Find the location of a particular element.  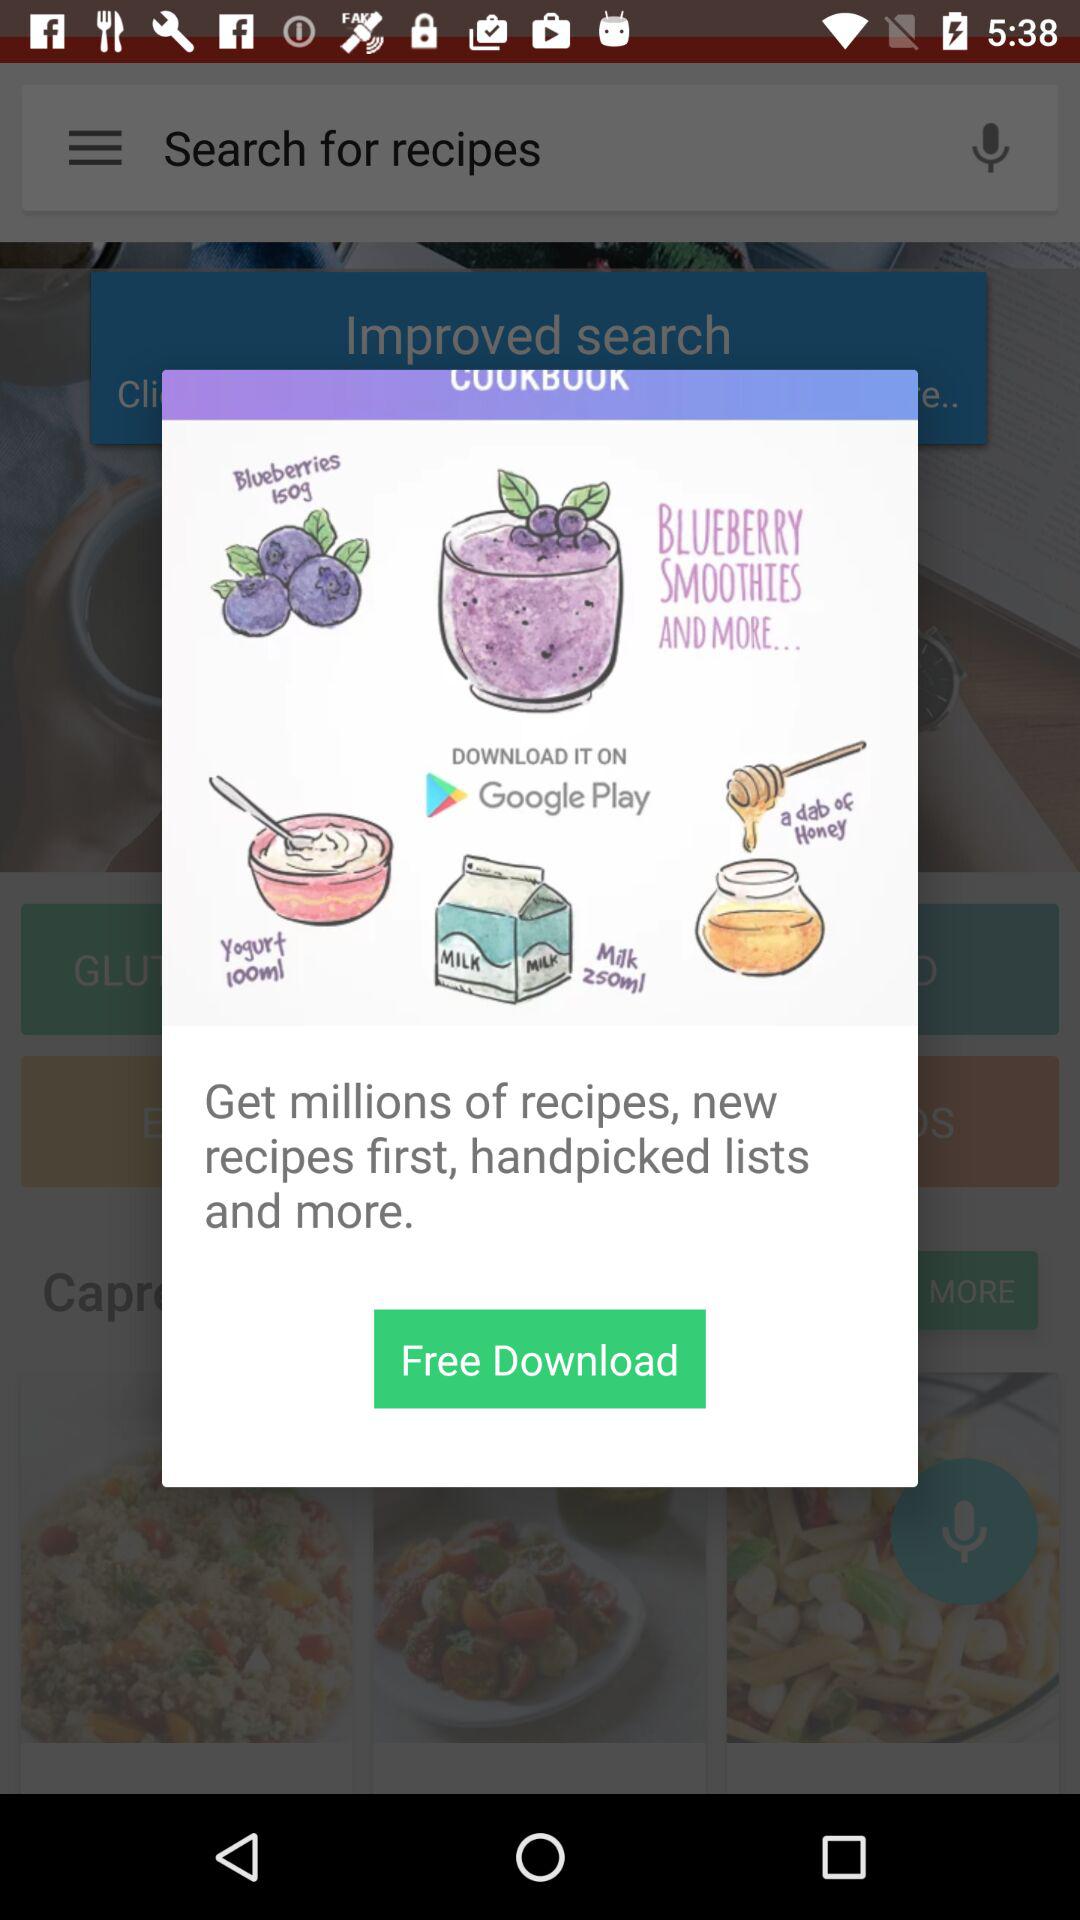

turn on the item below get millions of is located at coordinates (540, 1358).